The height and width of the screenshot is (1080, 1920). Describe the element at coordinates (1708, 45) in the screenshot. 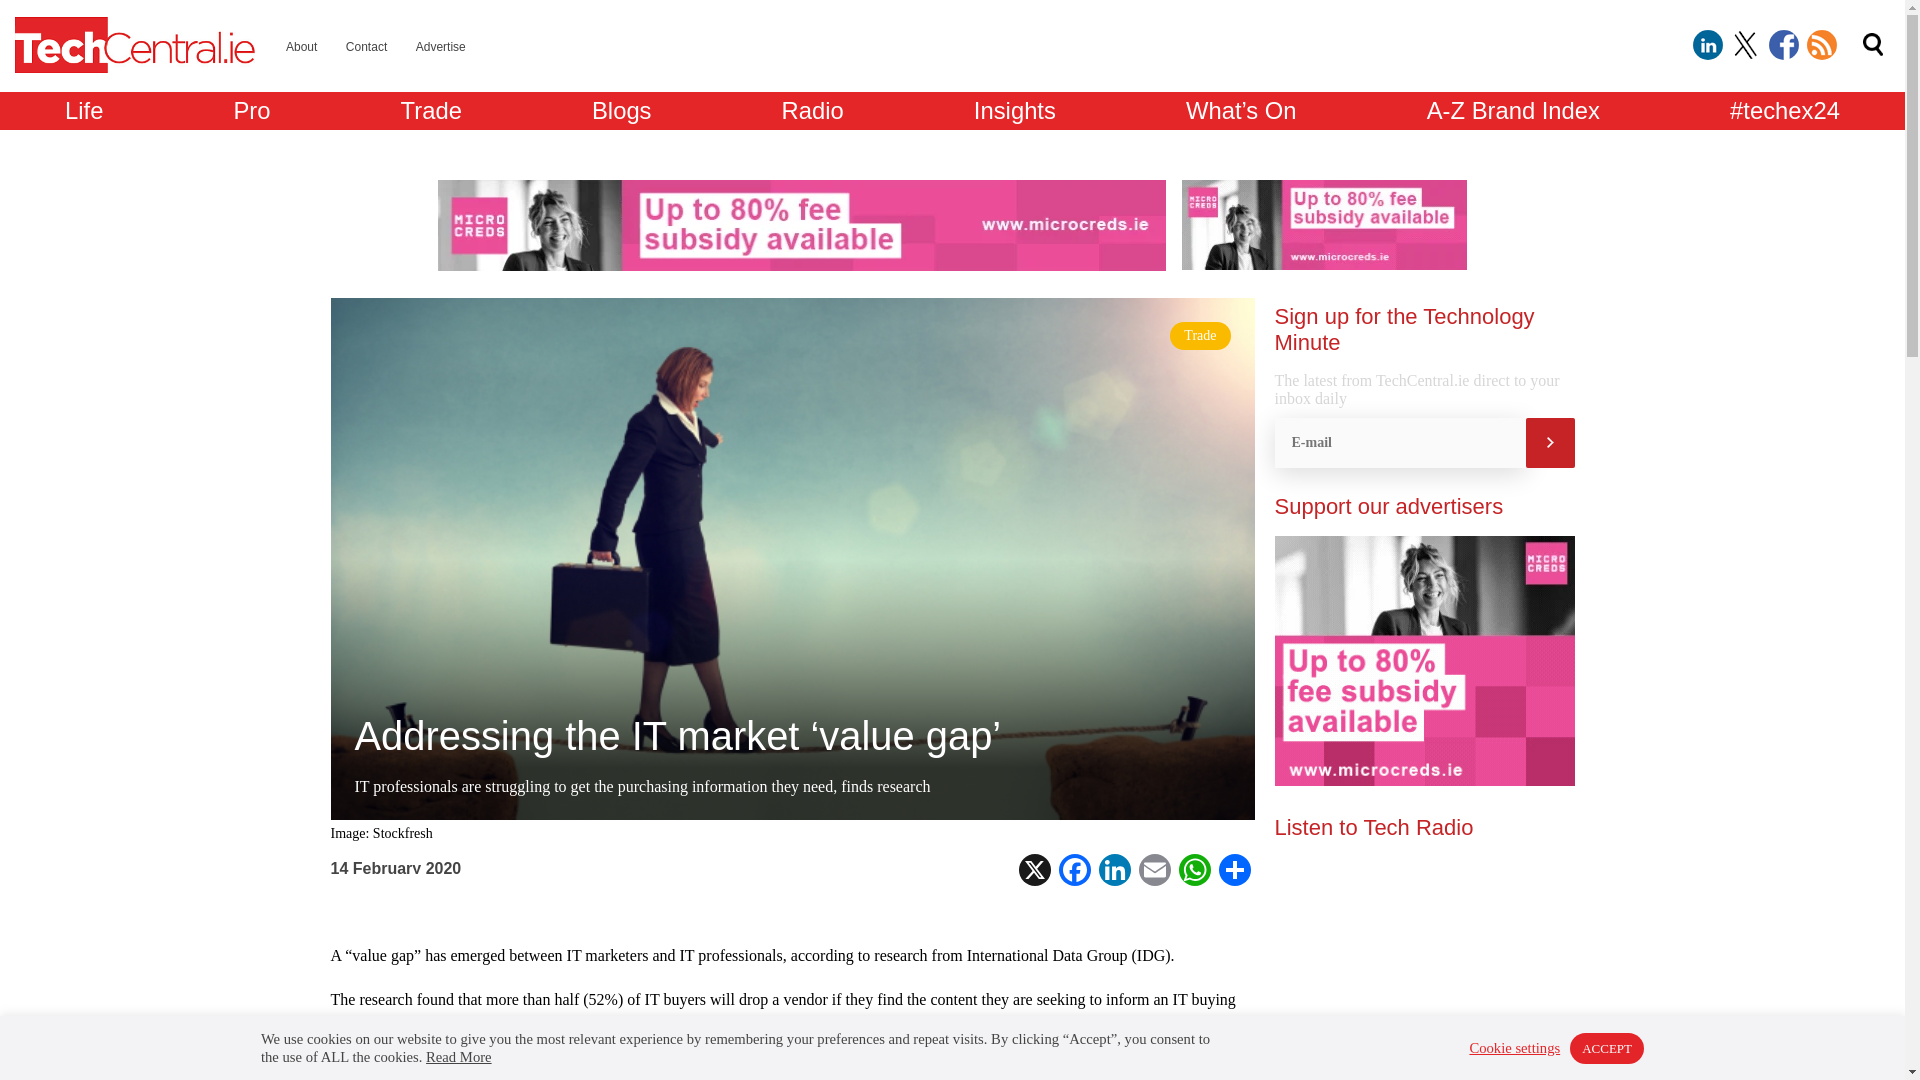

I see `Follow on LinkedIn` at that location.